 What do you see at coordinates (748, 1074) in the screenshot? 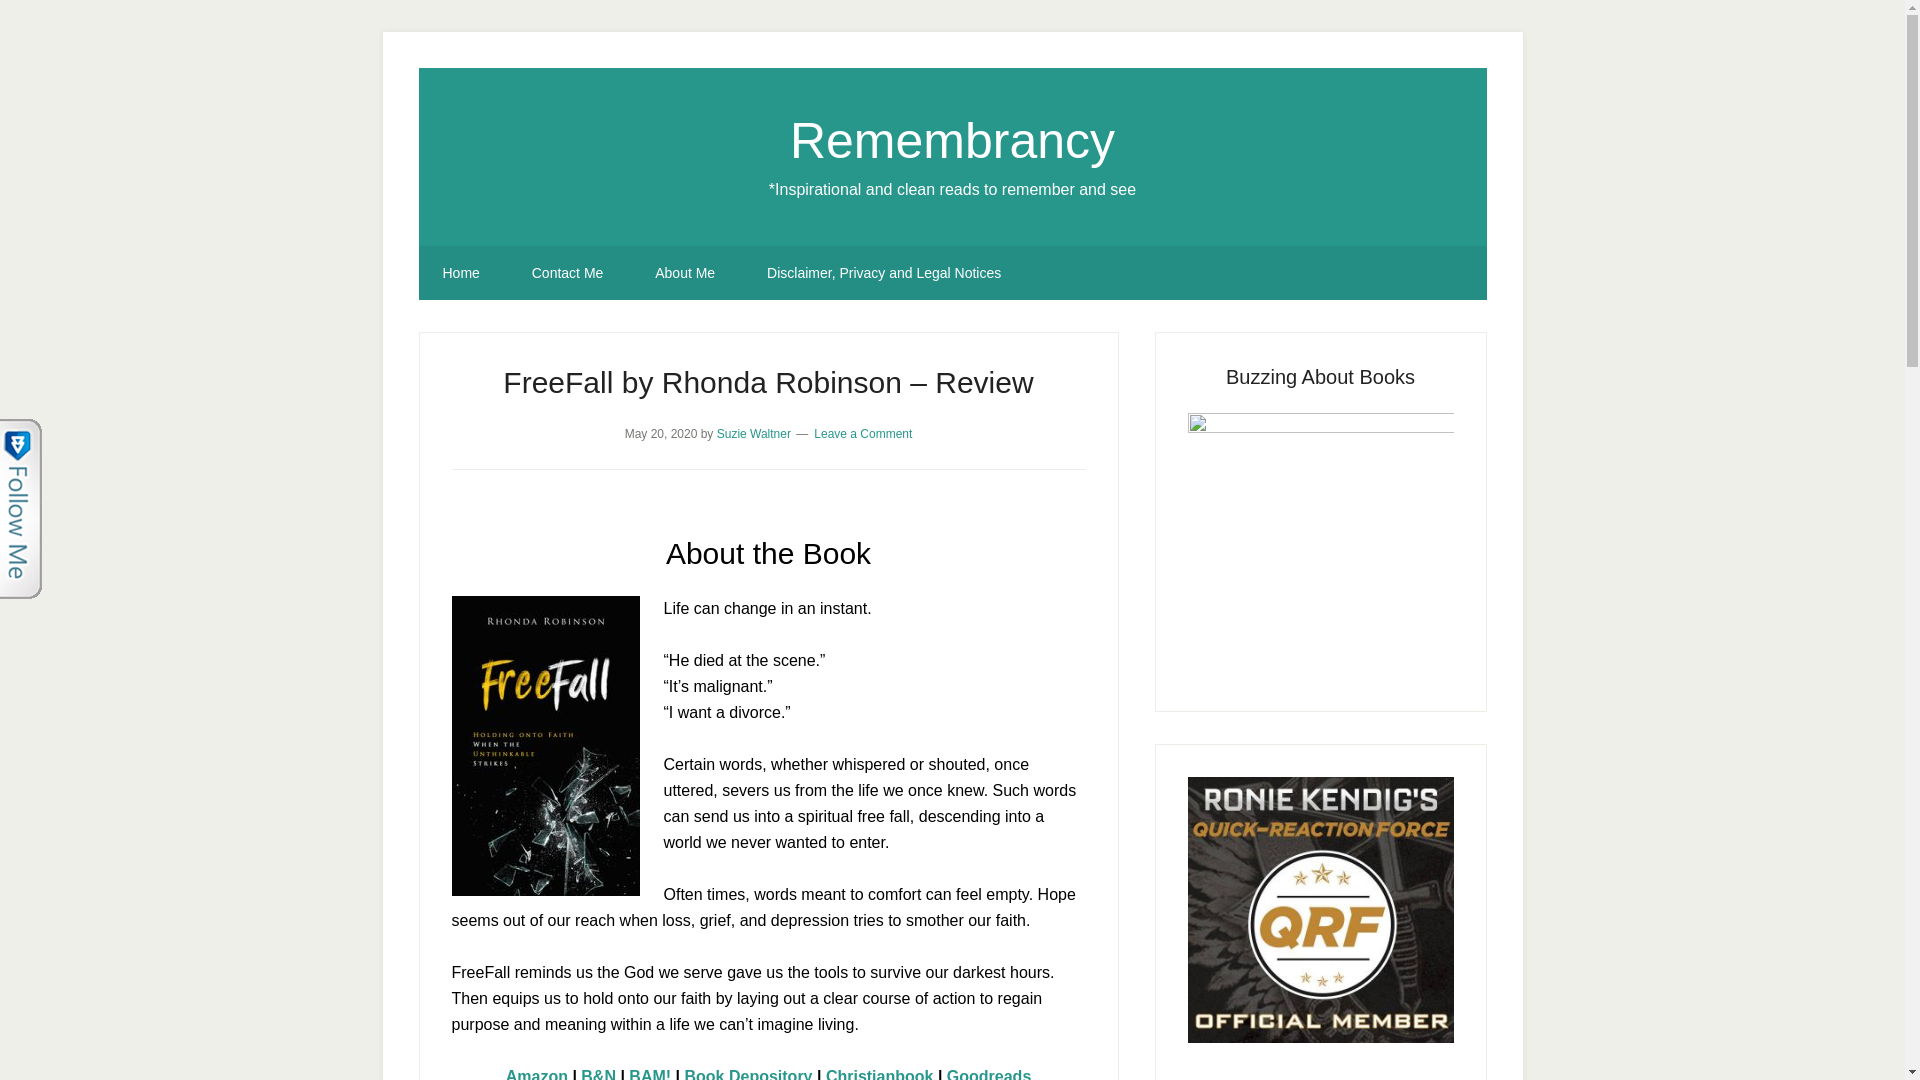
I see `Book Depository` at bounding box center [748, 1074].